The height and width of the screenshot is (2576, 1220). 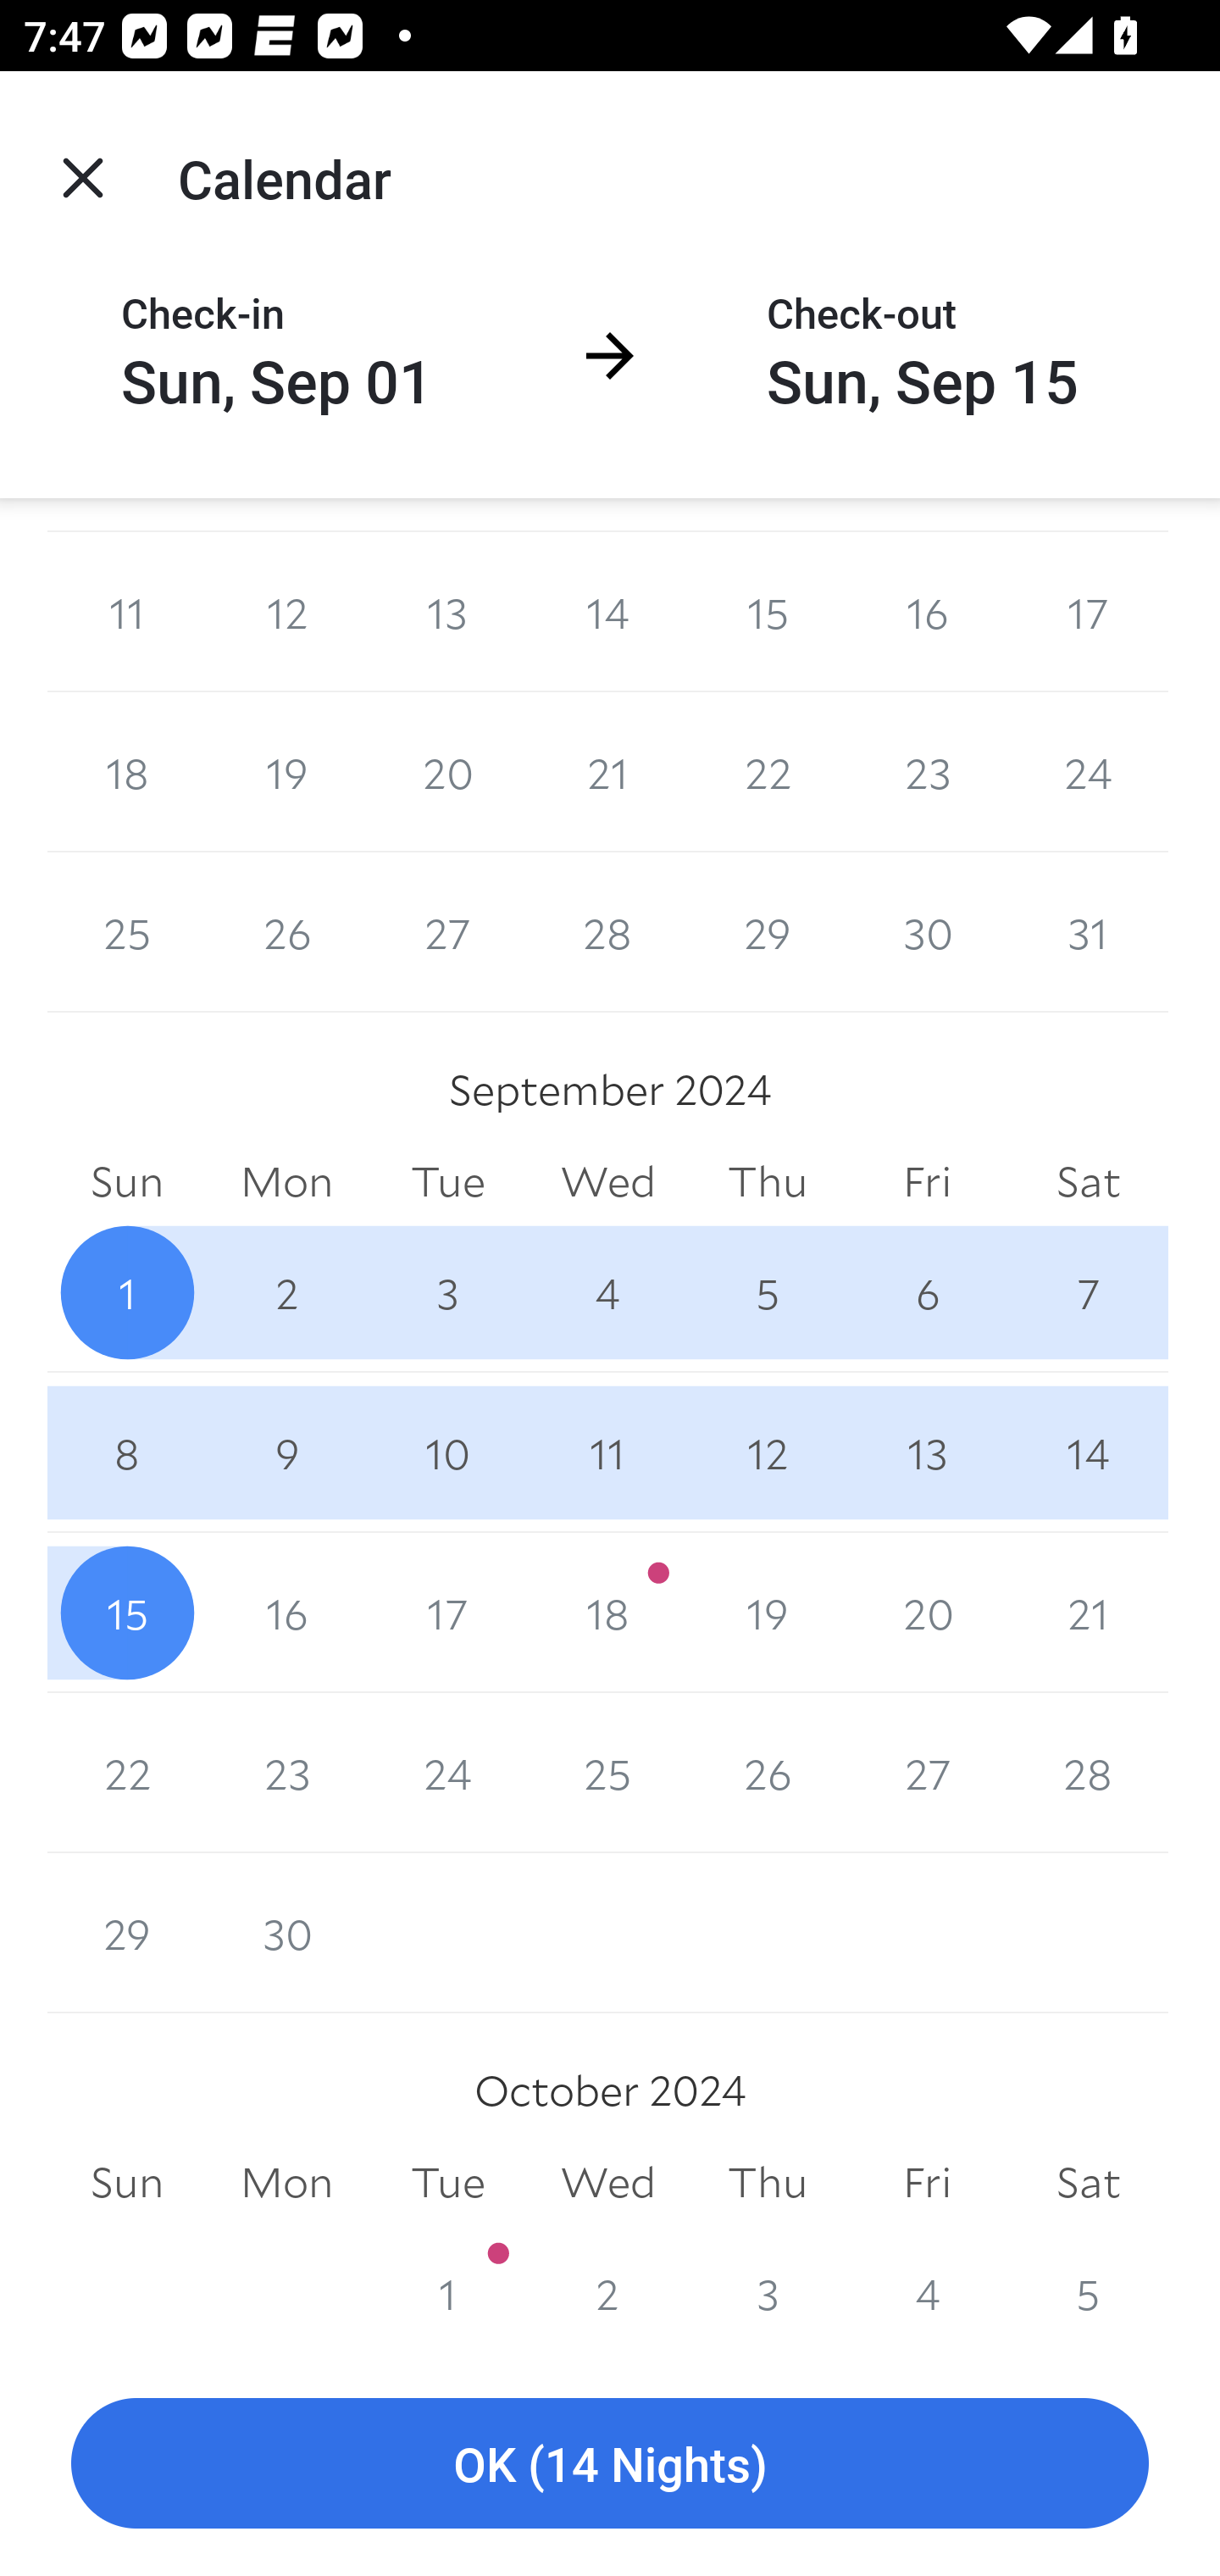 I want to click on 19 19 August 2024, so click(x=286, y=773).